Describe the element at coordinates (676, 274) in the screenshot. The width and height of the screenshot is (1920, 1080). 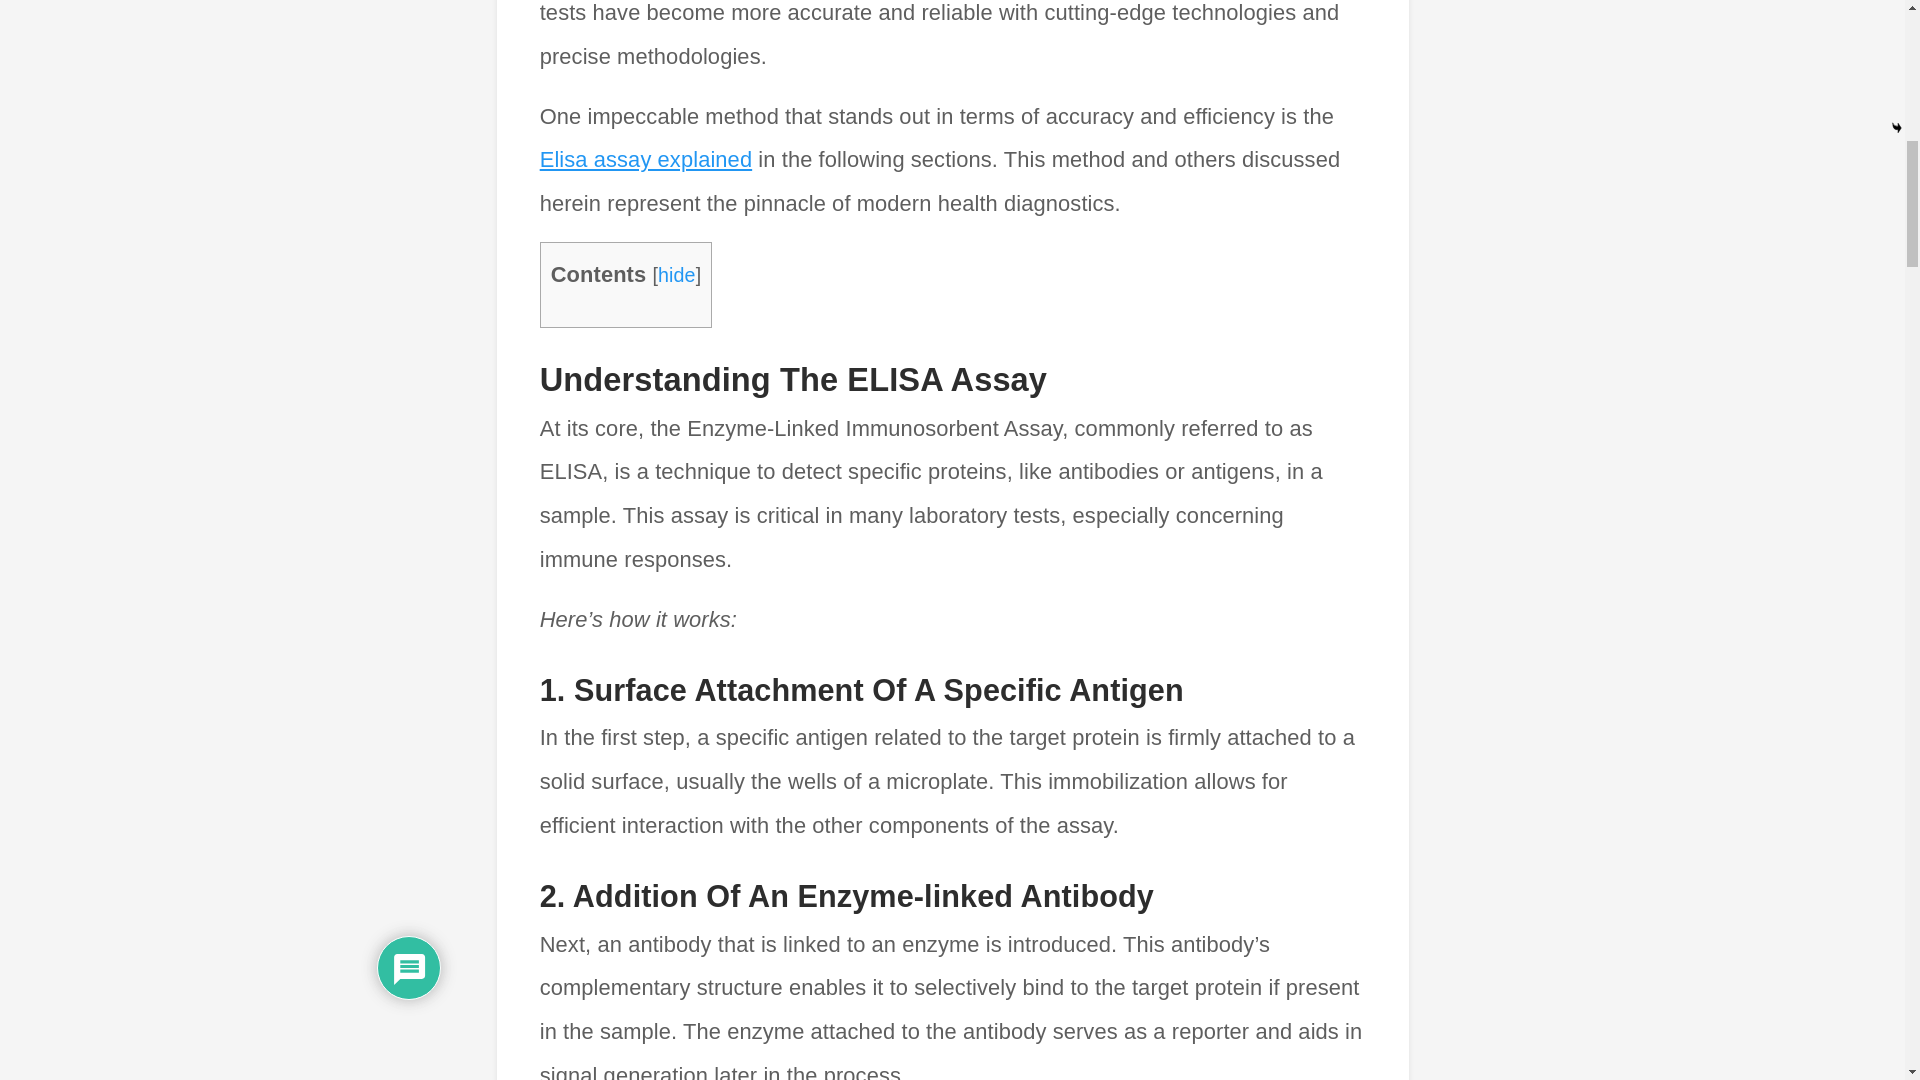
I see `hide` at that location.